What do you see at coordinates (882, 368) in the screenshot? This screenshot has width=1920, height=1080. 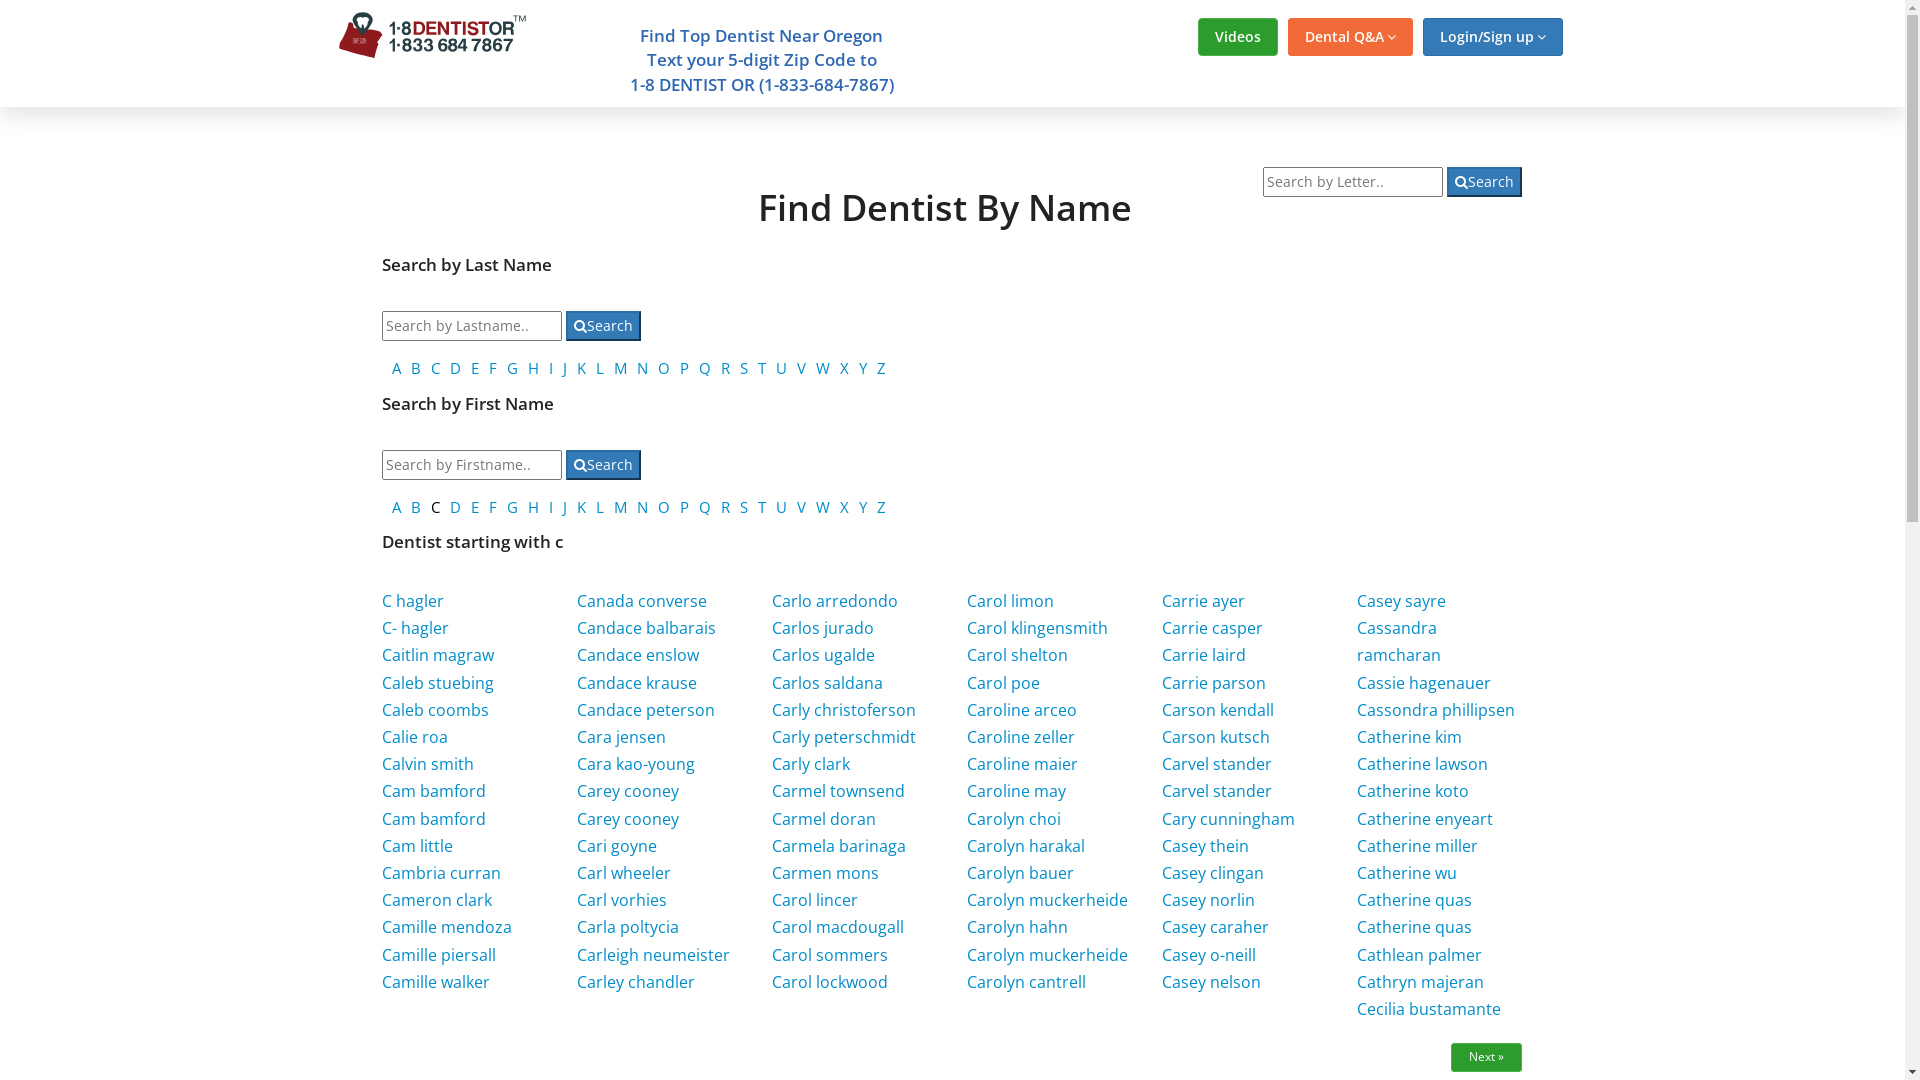 I see `Z` at bounding box center [882, 368].